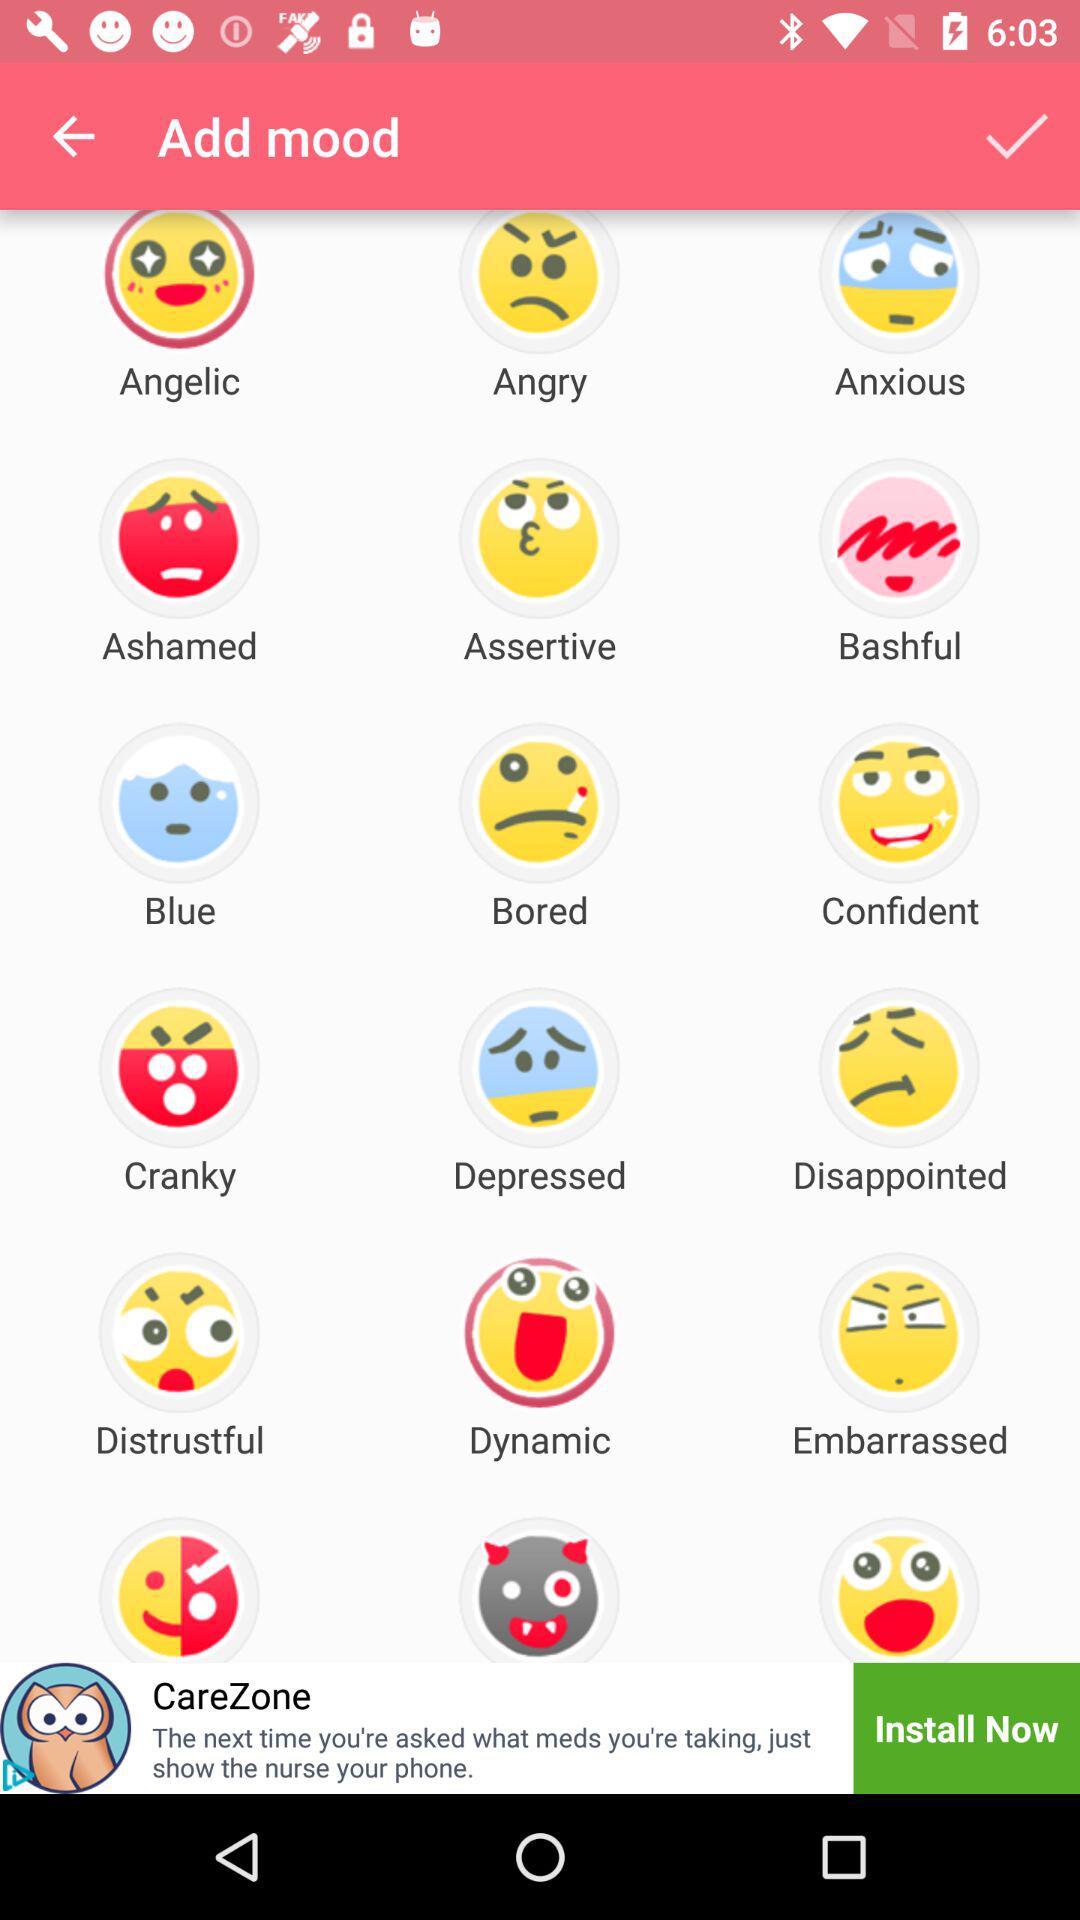 This screenshot has height=1920, width=1080. Describe the element at coordinates (232, 1694) in the screenshot. I see `flip to the carezone` at that location.